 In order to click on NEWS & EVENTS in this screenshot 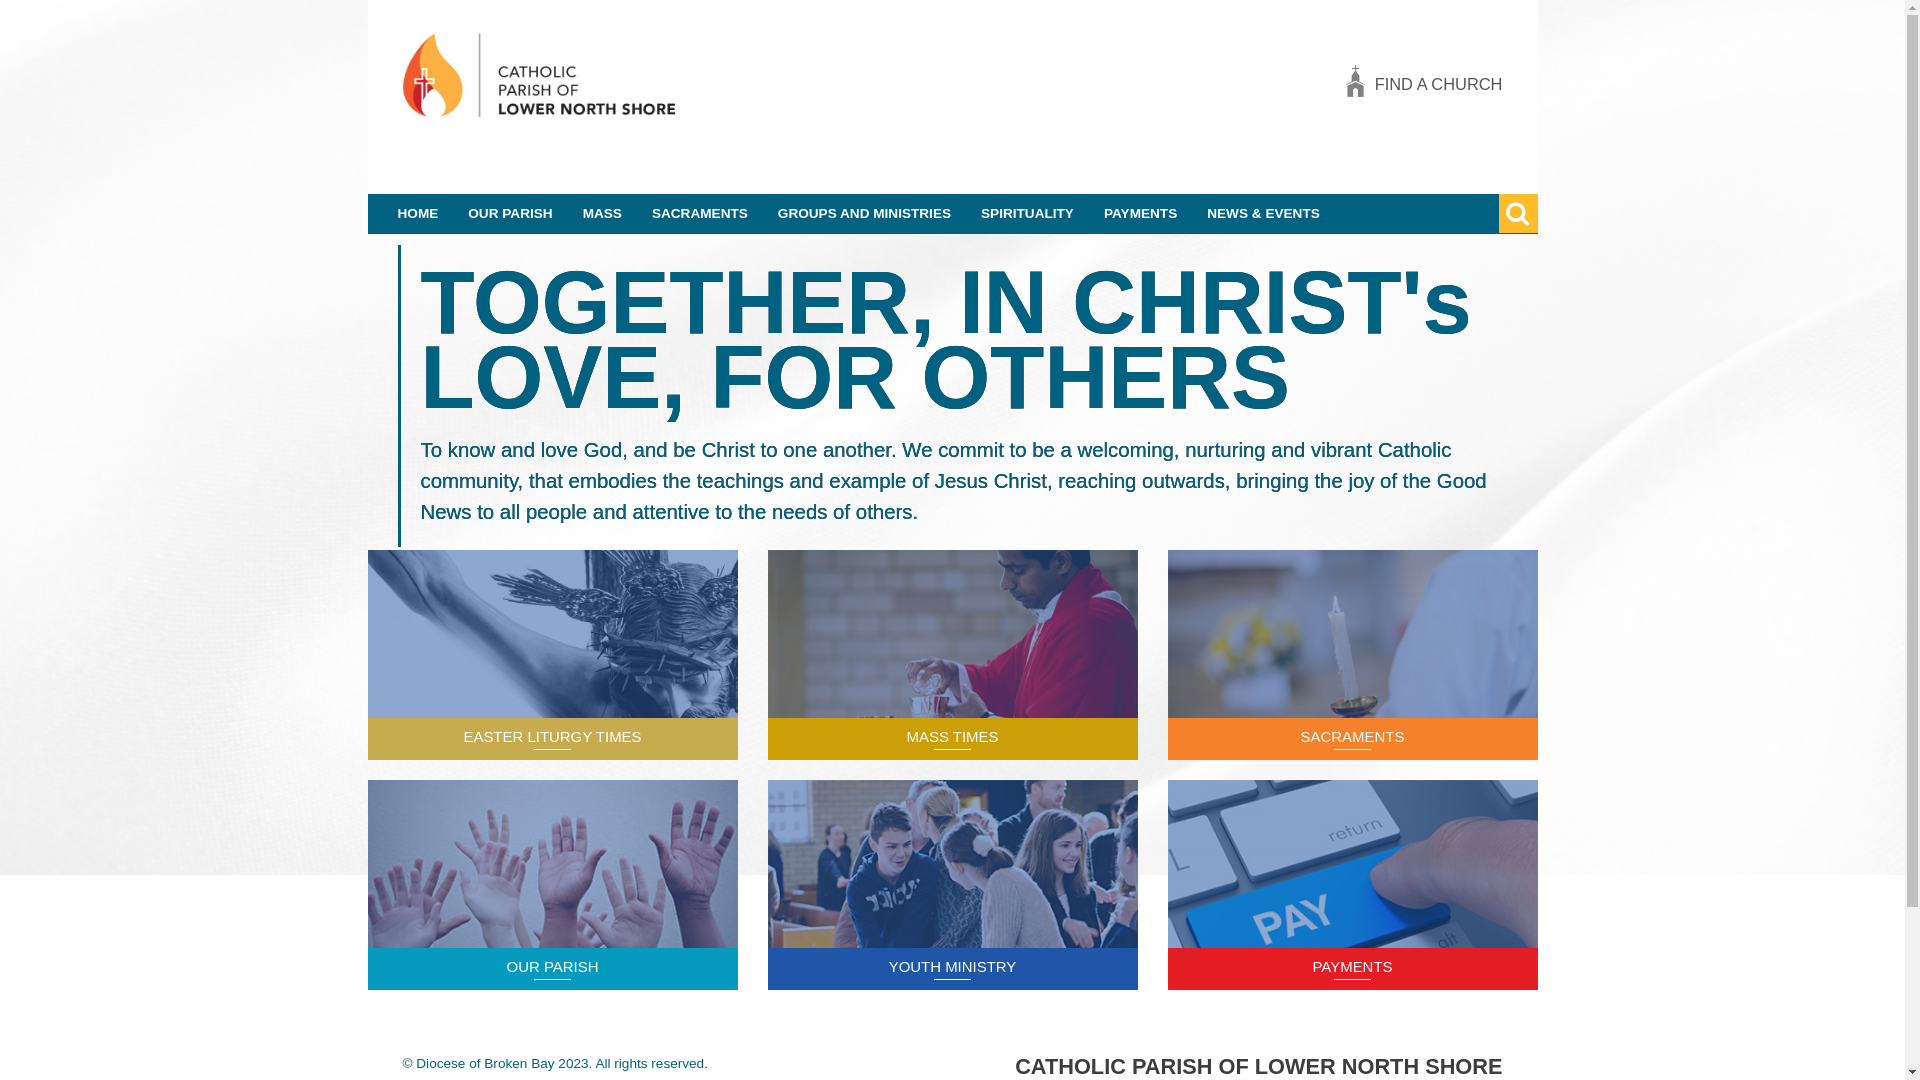, I will do `click(1264, 214)`.